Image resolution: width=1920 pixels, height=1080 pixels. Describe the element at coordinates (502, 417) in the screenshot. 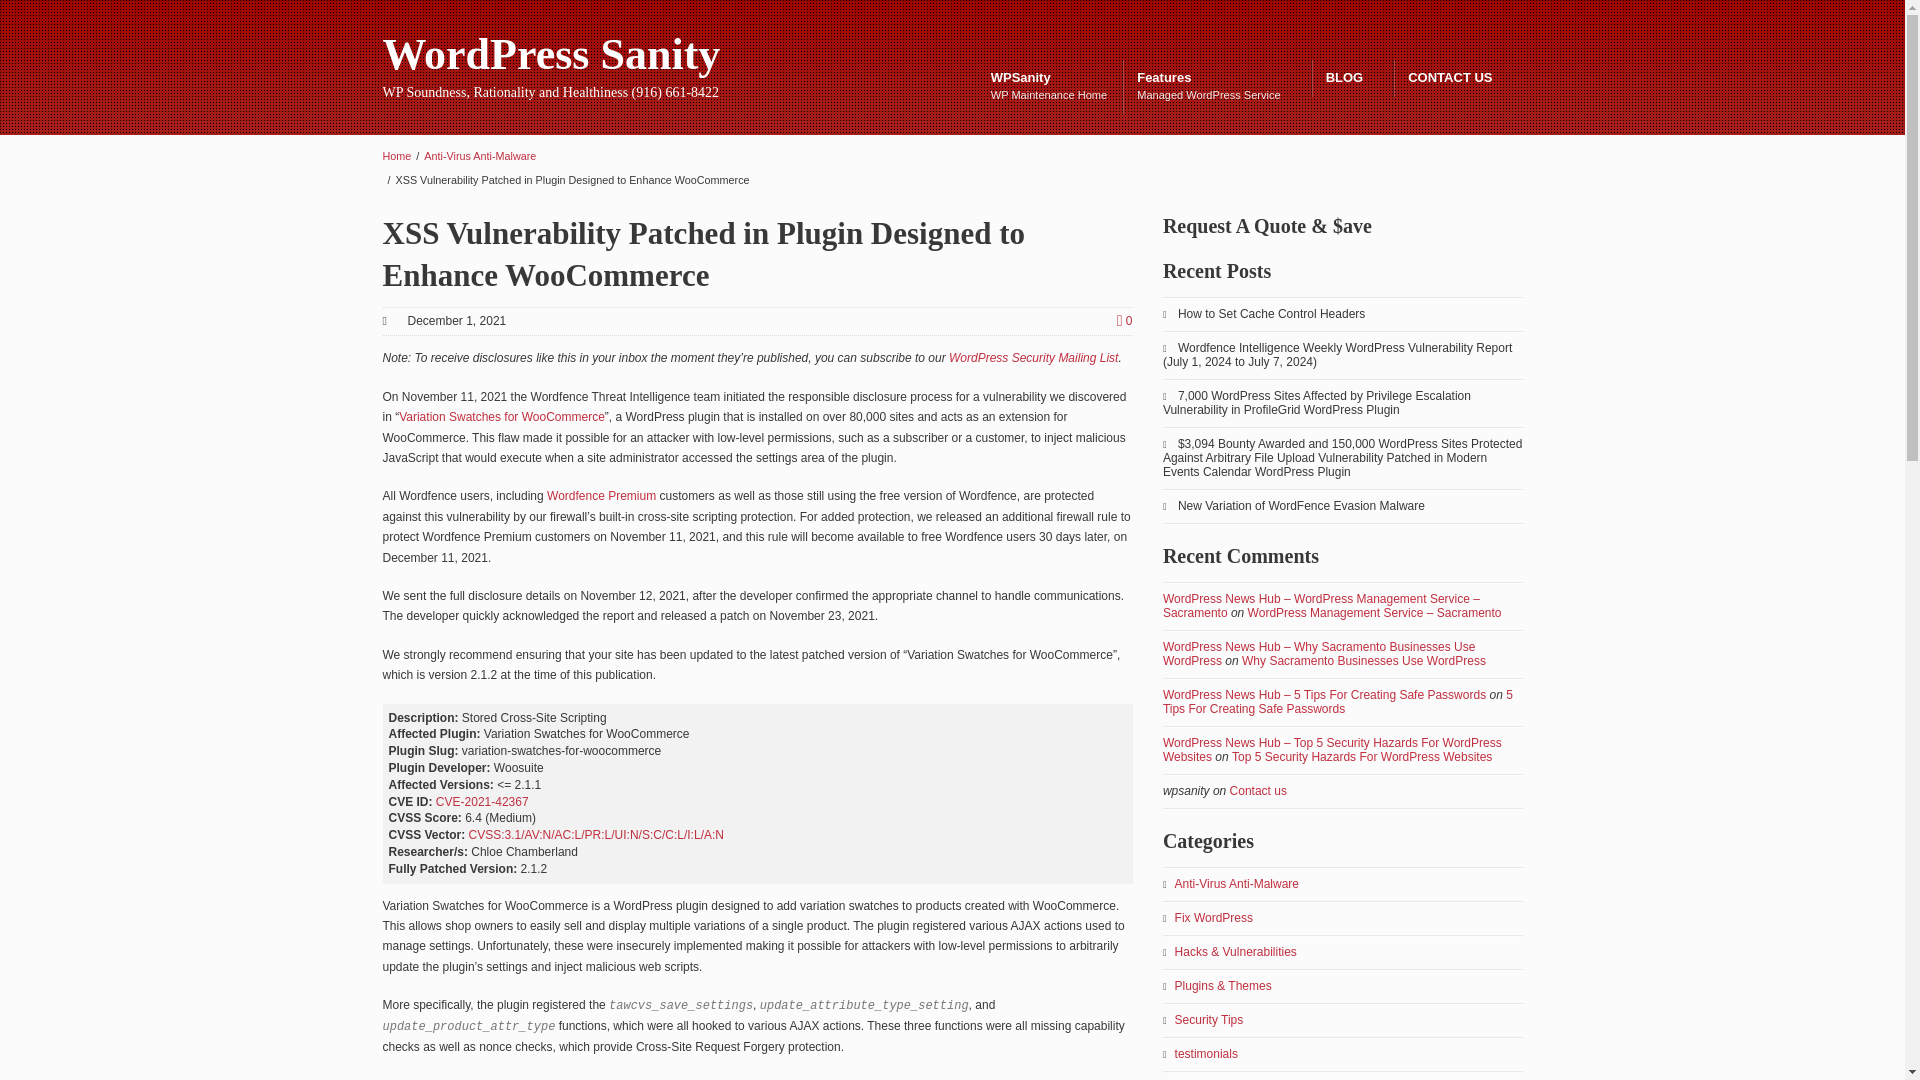

I see `WP Maintenance Home` at that location.